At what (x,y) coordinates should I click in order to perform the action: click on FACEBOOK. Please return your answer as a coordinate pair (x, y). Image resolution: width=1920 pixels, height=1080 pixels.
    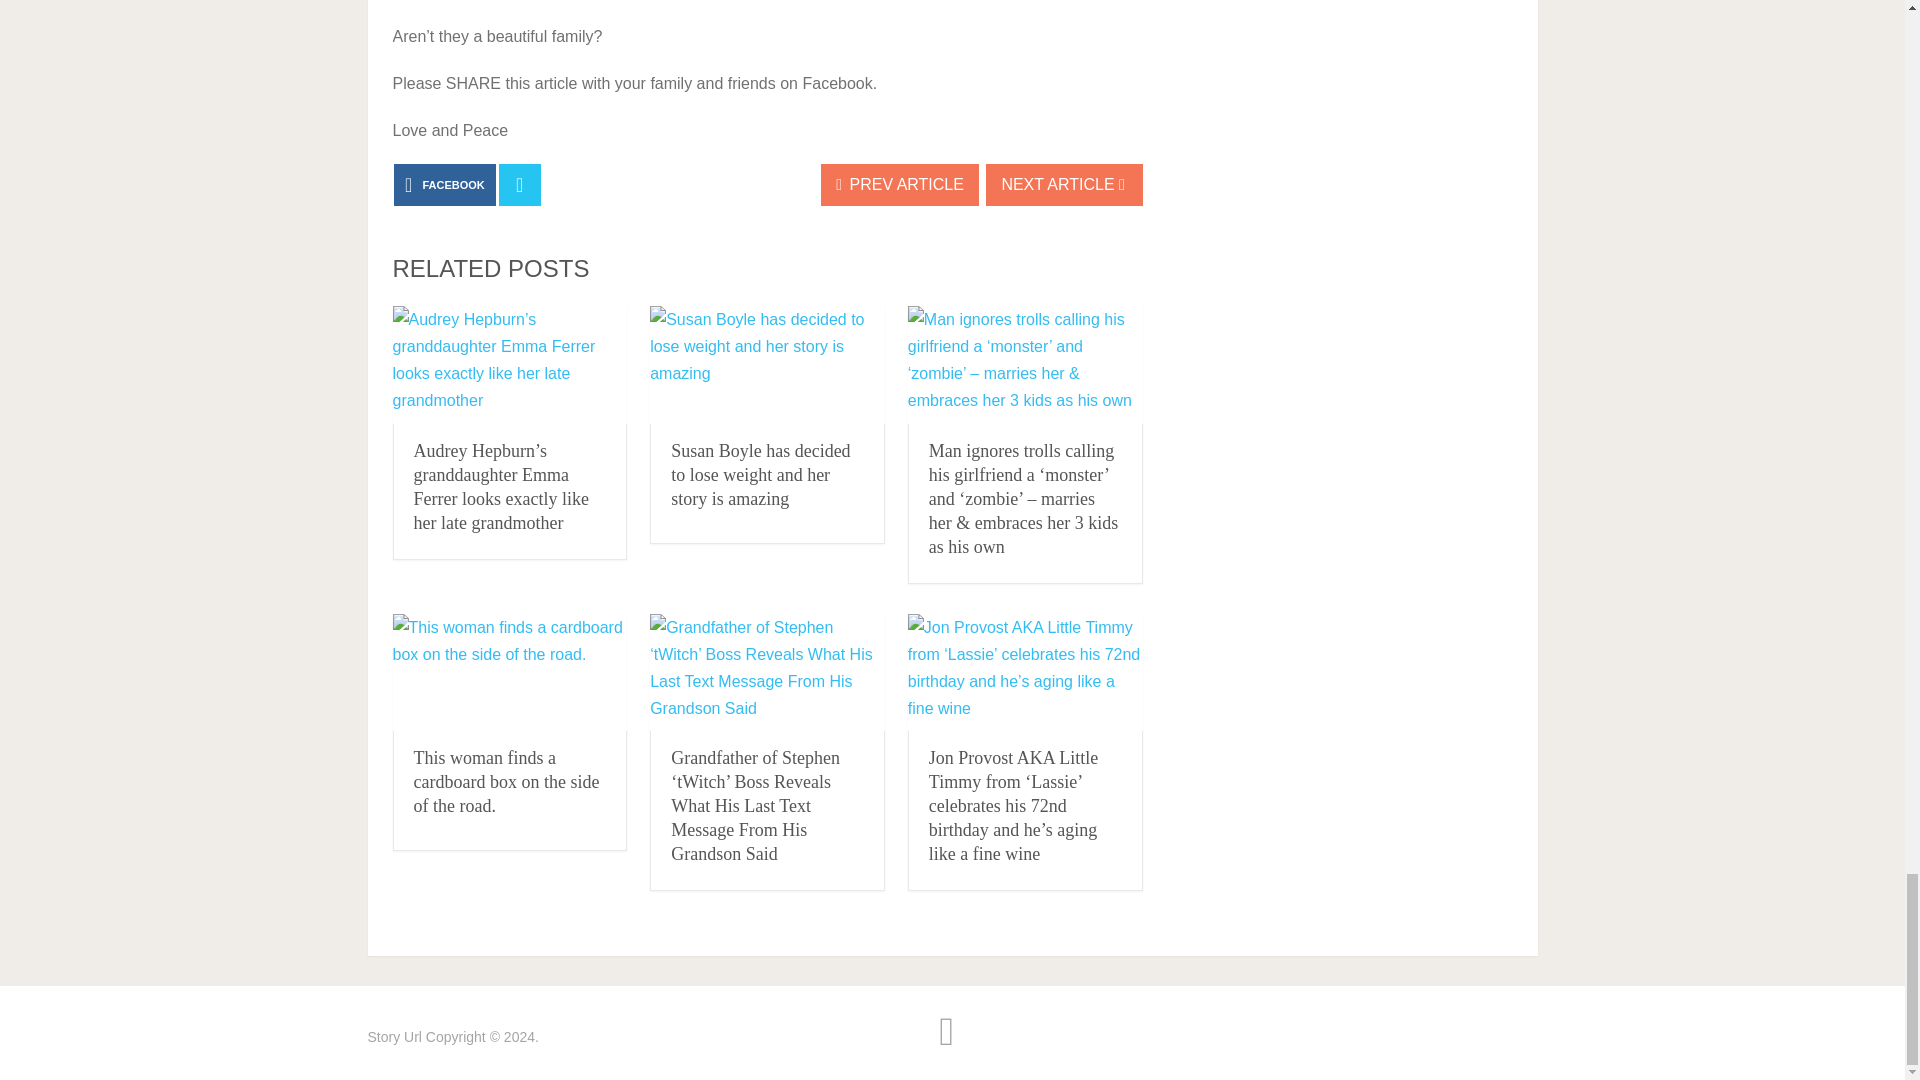
    Looking at the image, I should click on (444, 185).